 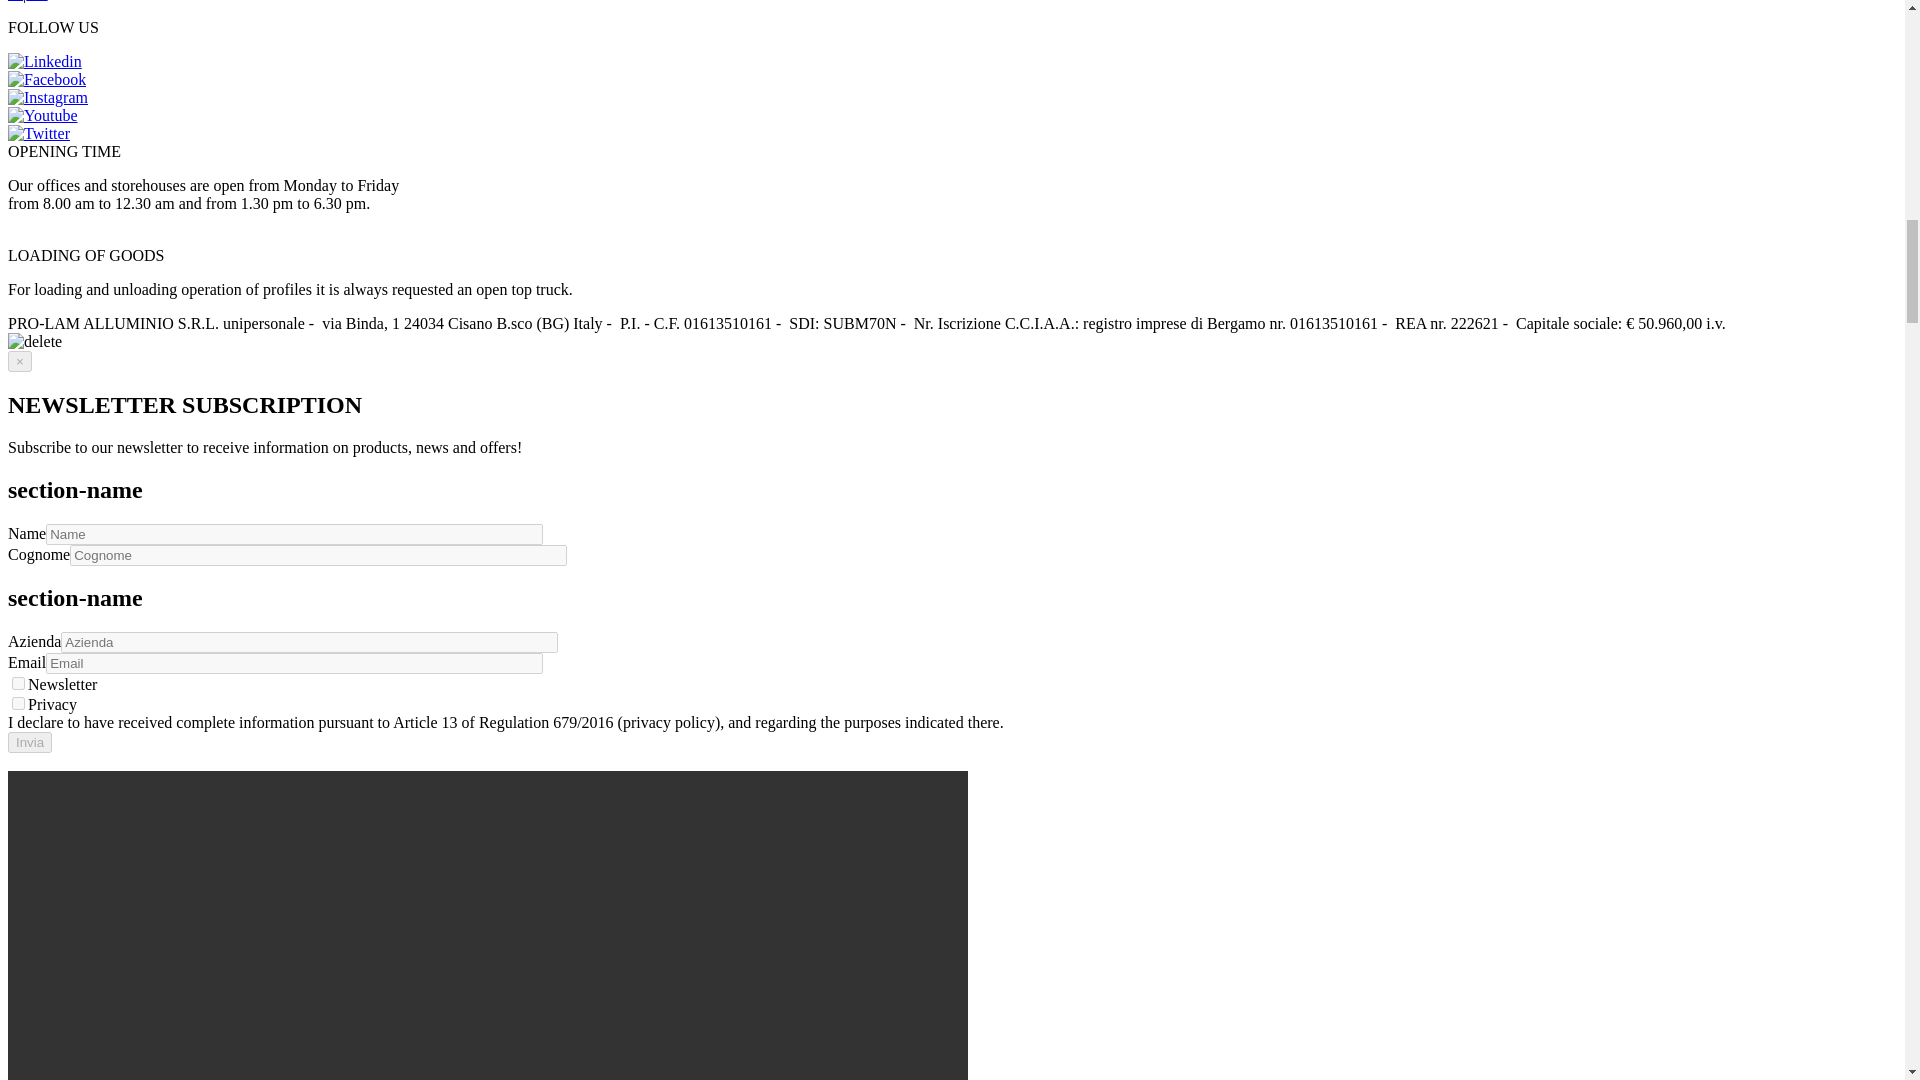 What do you see at coordinates (18, 702) in the screenshot?
I see `1` at bounding box center [18, 702].